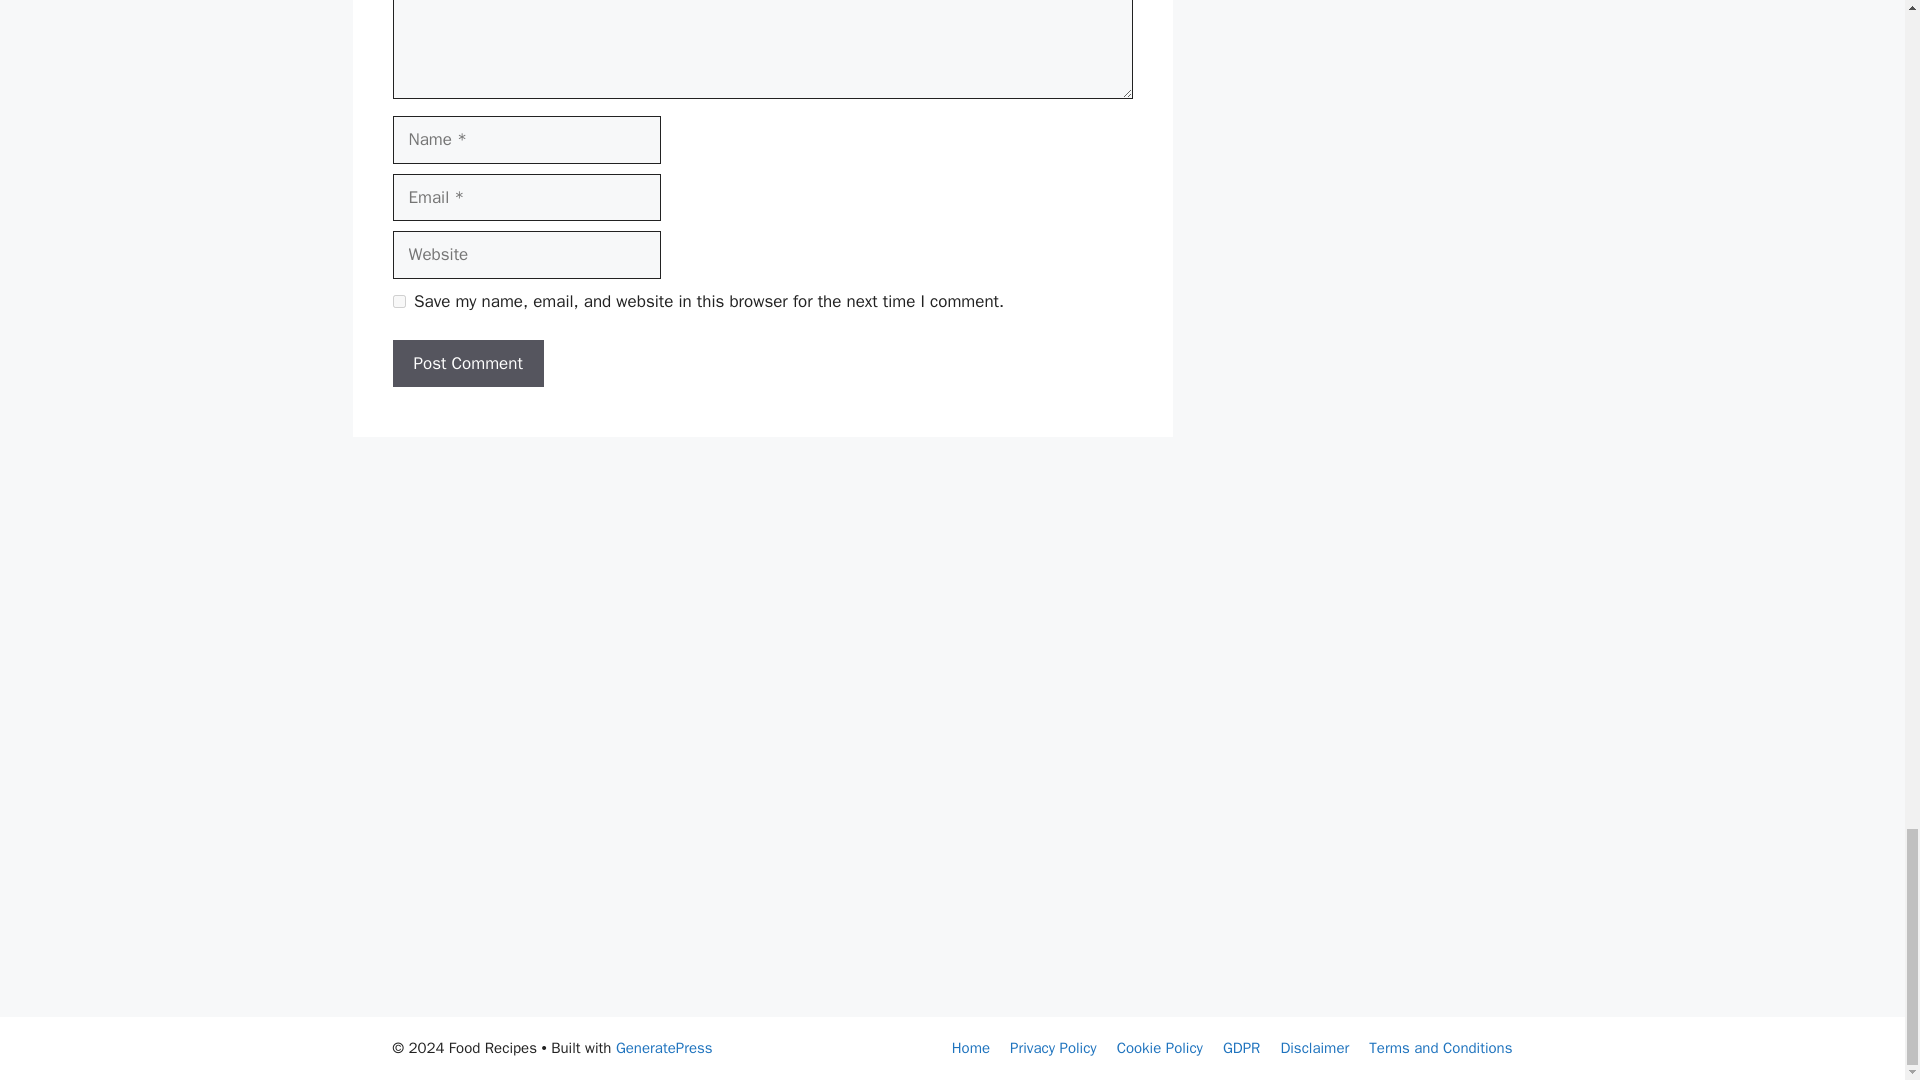 This screenshot has width=1920, height=1080. I want to click on yes, so click(398, 300).